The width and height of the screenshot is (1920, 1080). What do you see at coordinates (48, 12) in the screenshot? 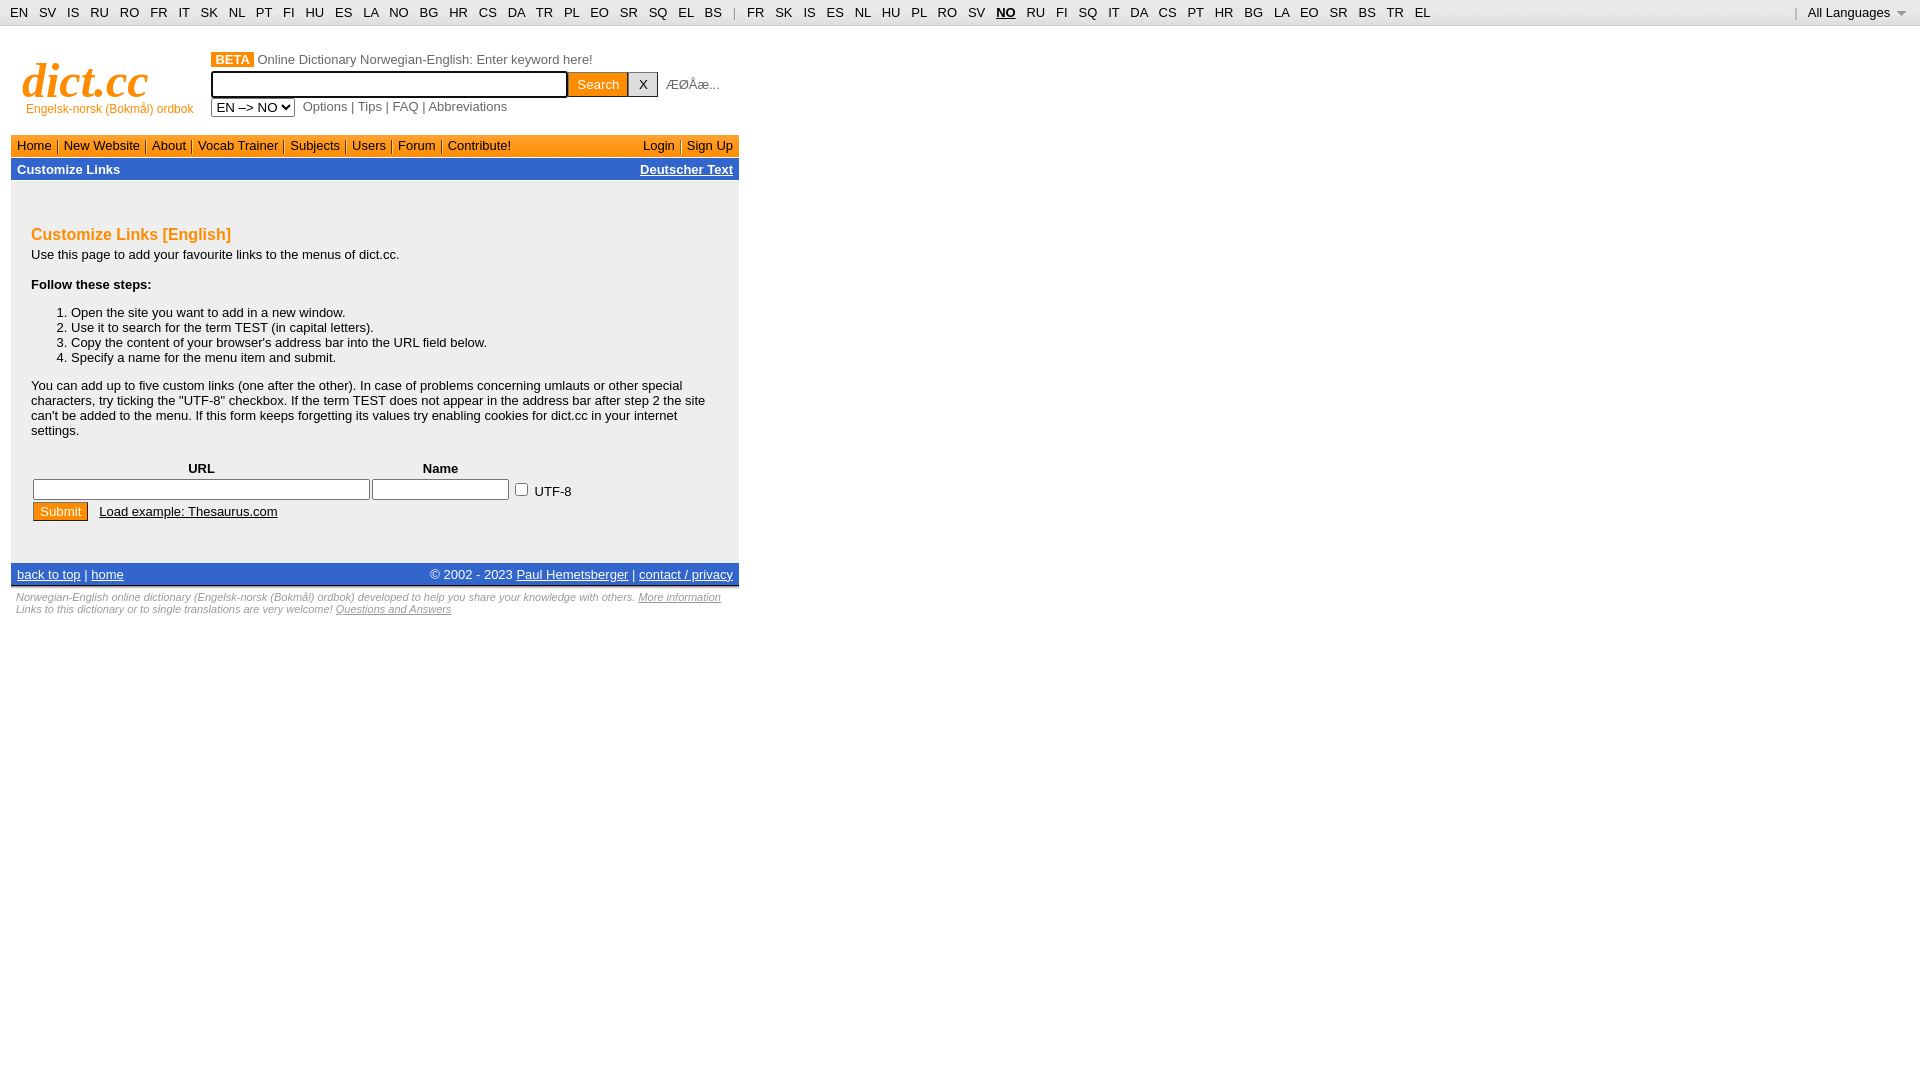
I see `SV` at bounding box center [48, 12].